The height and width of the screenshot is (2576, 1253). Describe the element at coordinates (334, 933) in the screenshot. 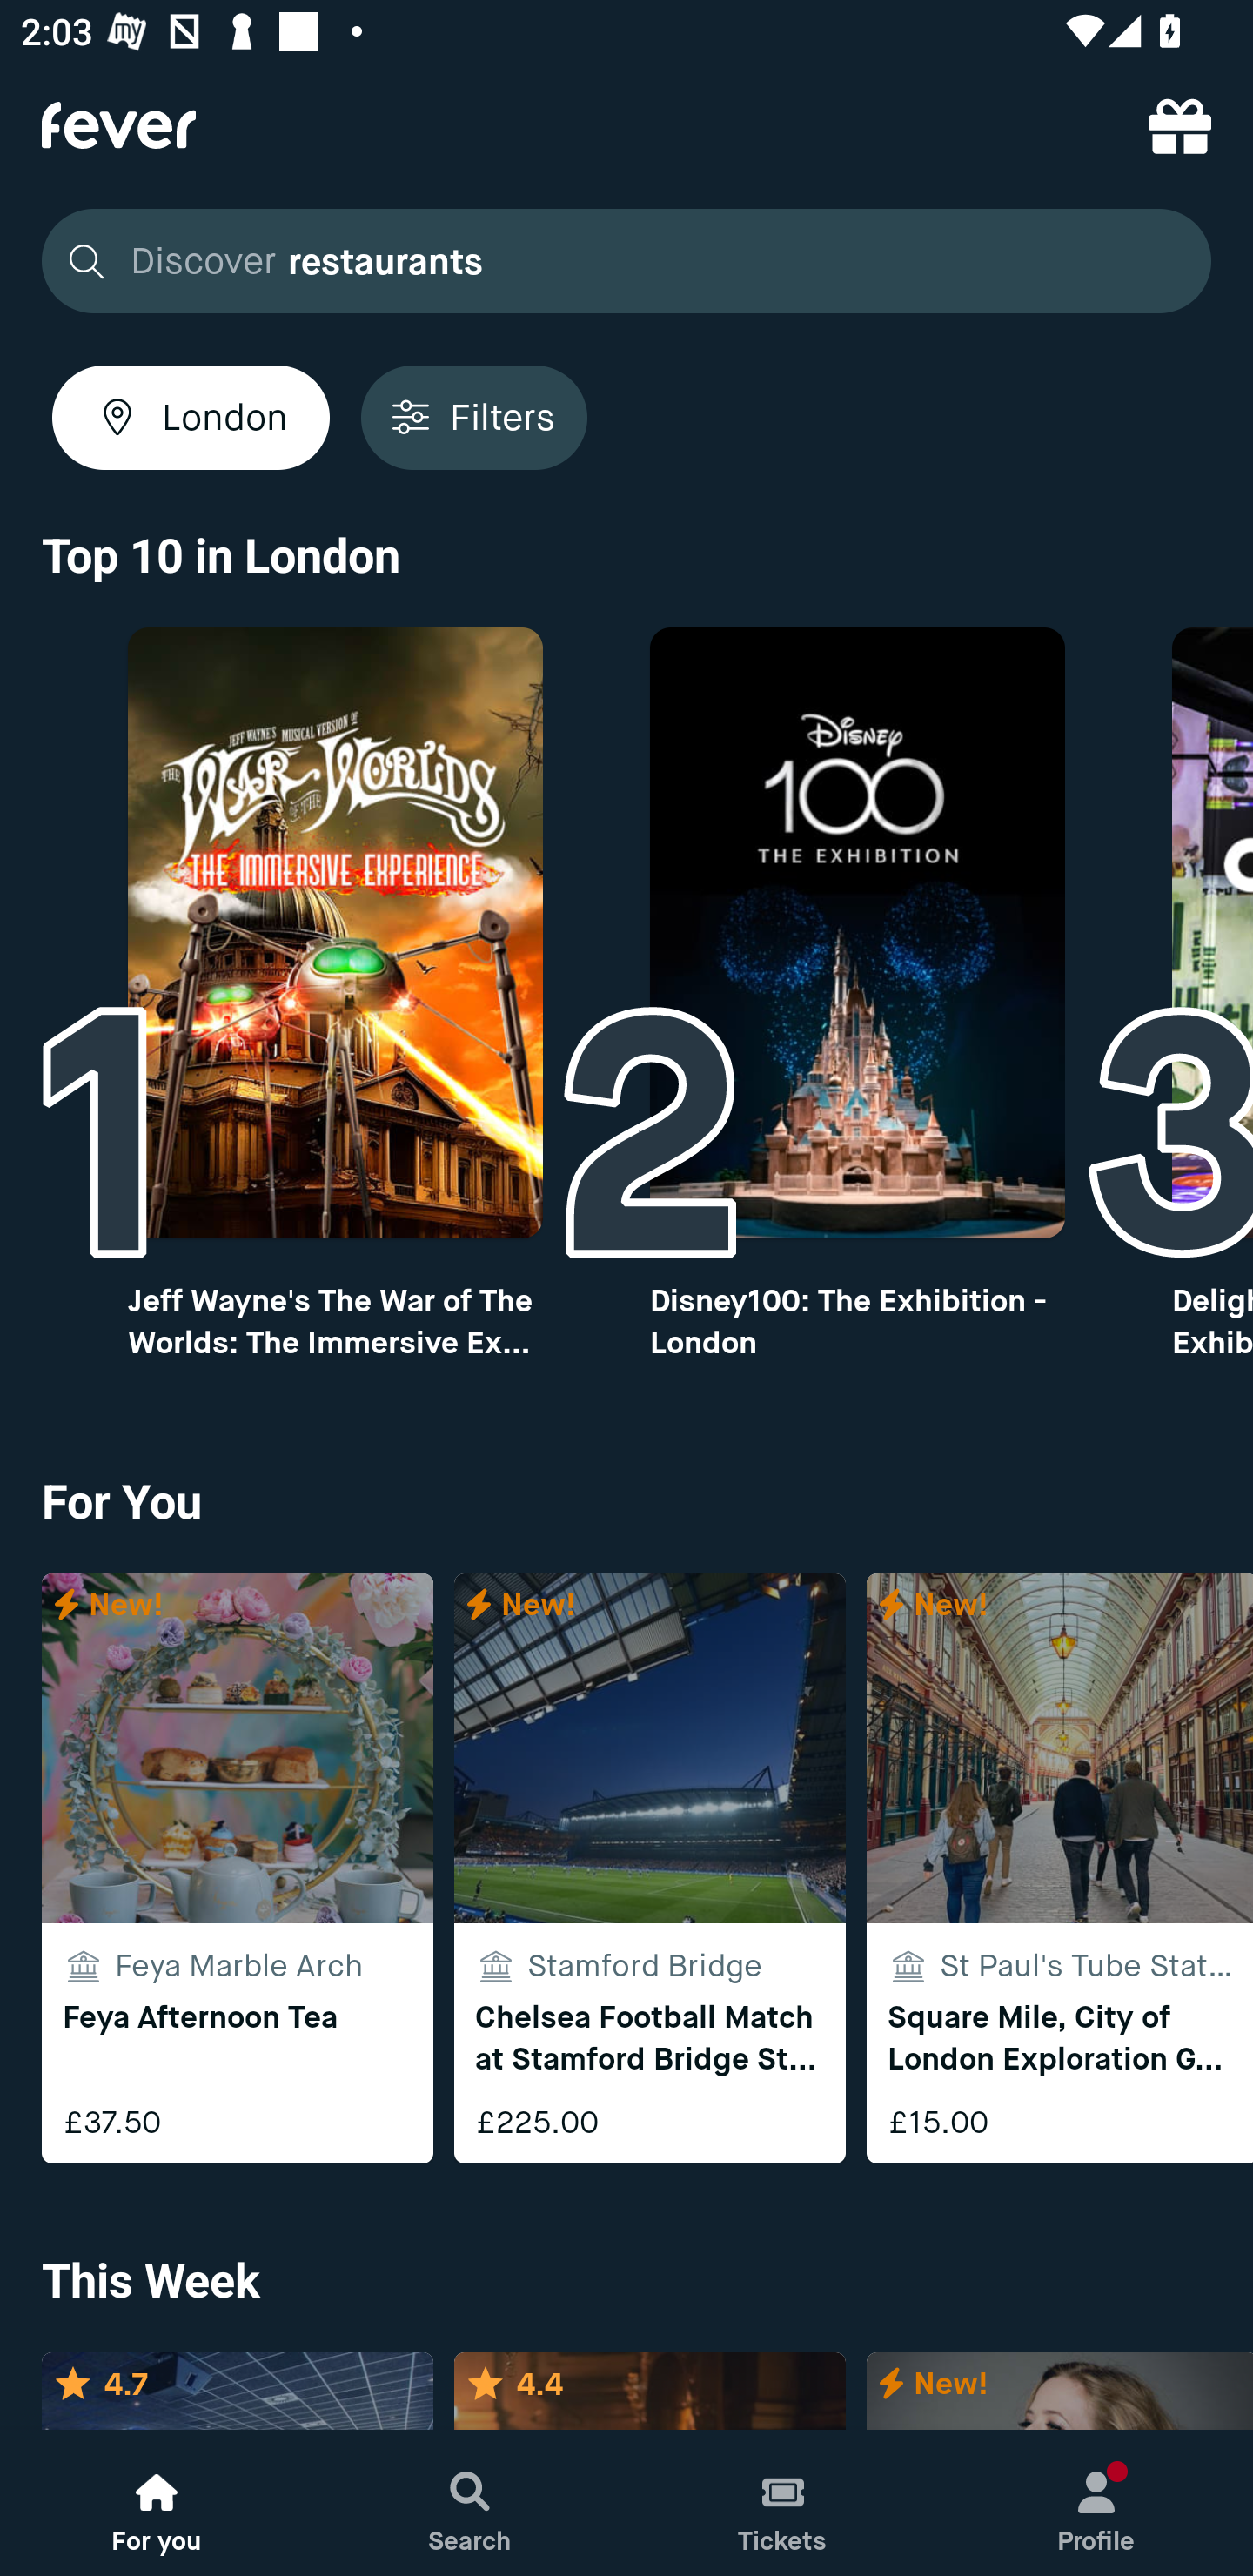

I see `Top10 image` at that location.